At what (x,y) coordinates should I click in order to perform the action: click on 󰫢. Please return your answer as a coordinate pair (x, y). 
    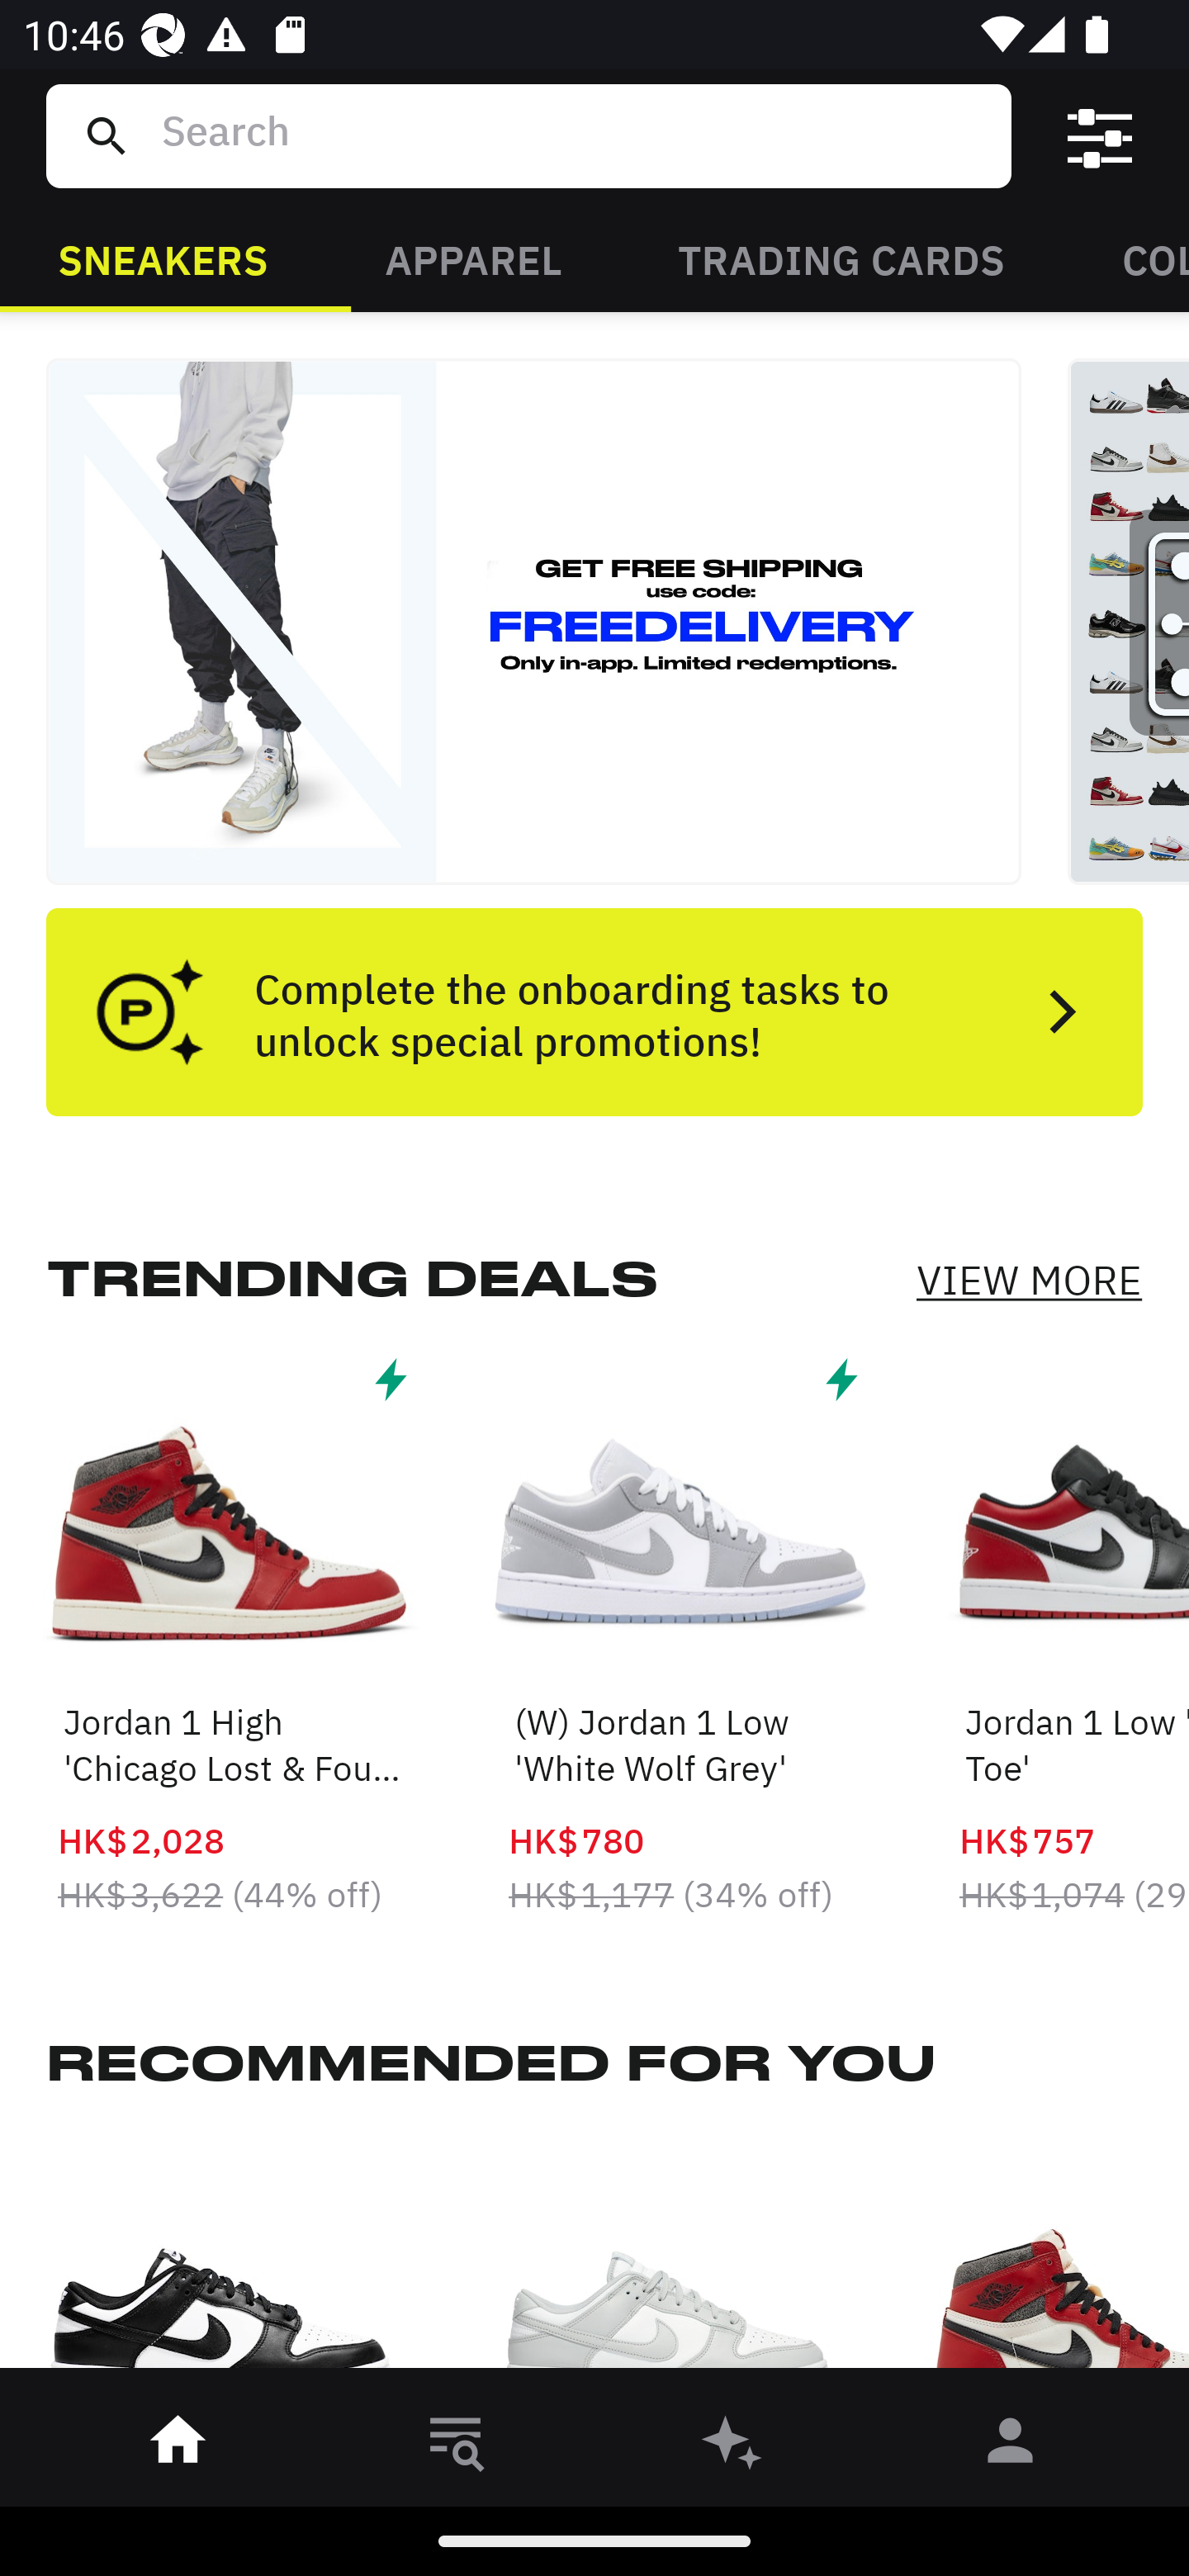
    Looking at the image, I should click on (733, 2446).